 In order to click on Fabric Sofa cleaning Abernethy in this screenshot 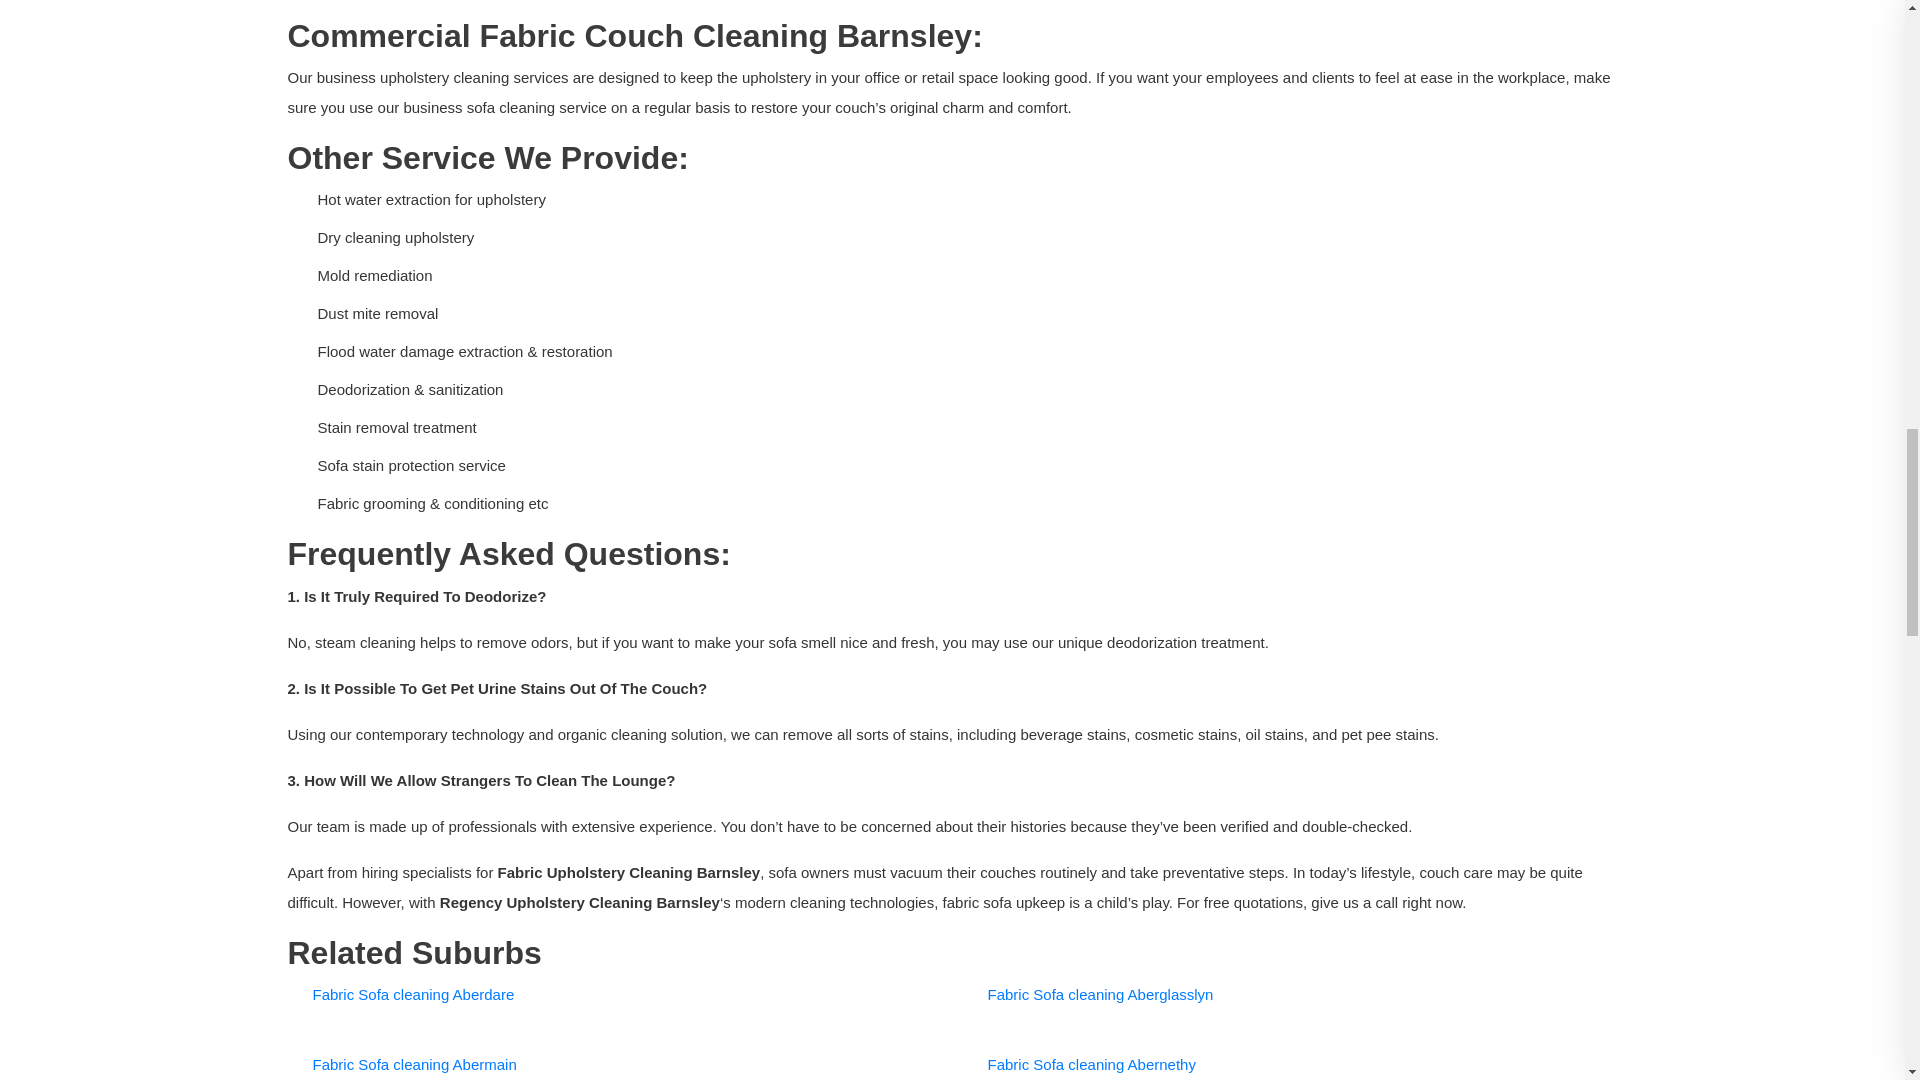, I will do `click(1092, 1064)`.